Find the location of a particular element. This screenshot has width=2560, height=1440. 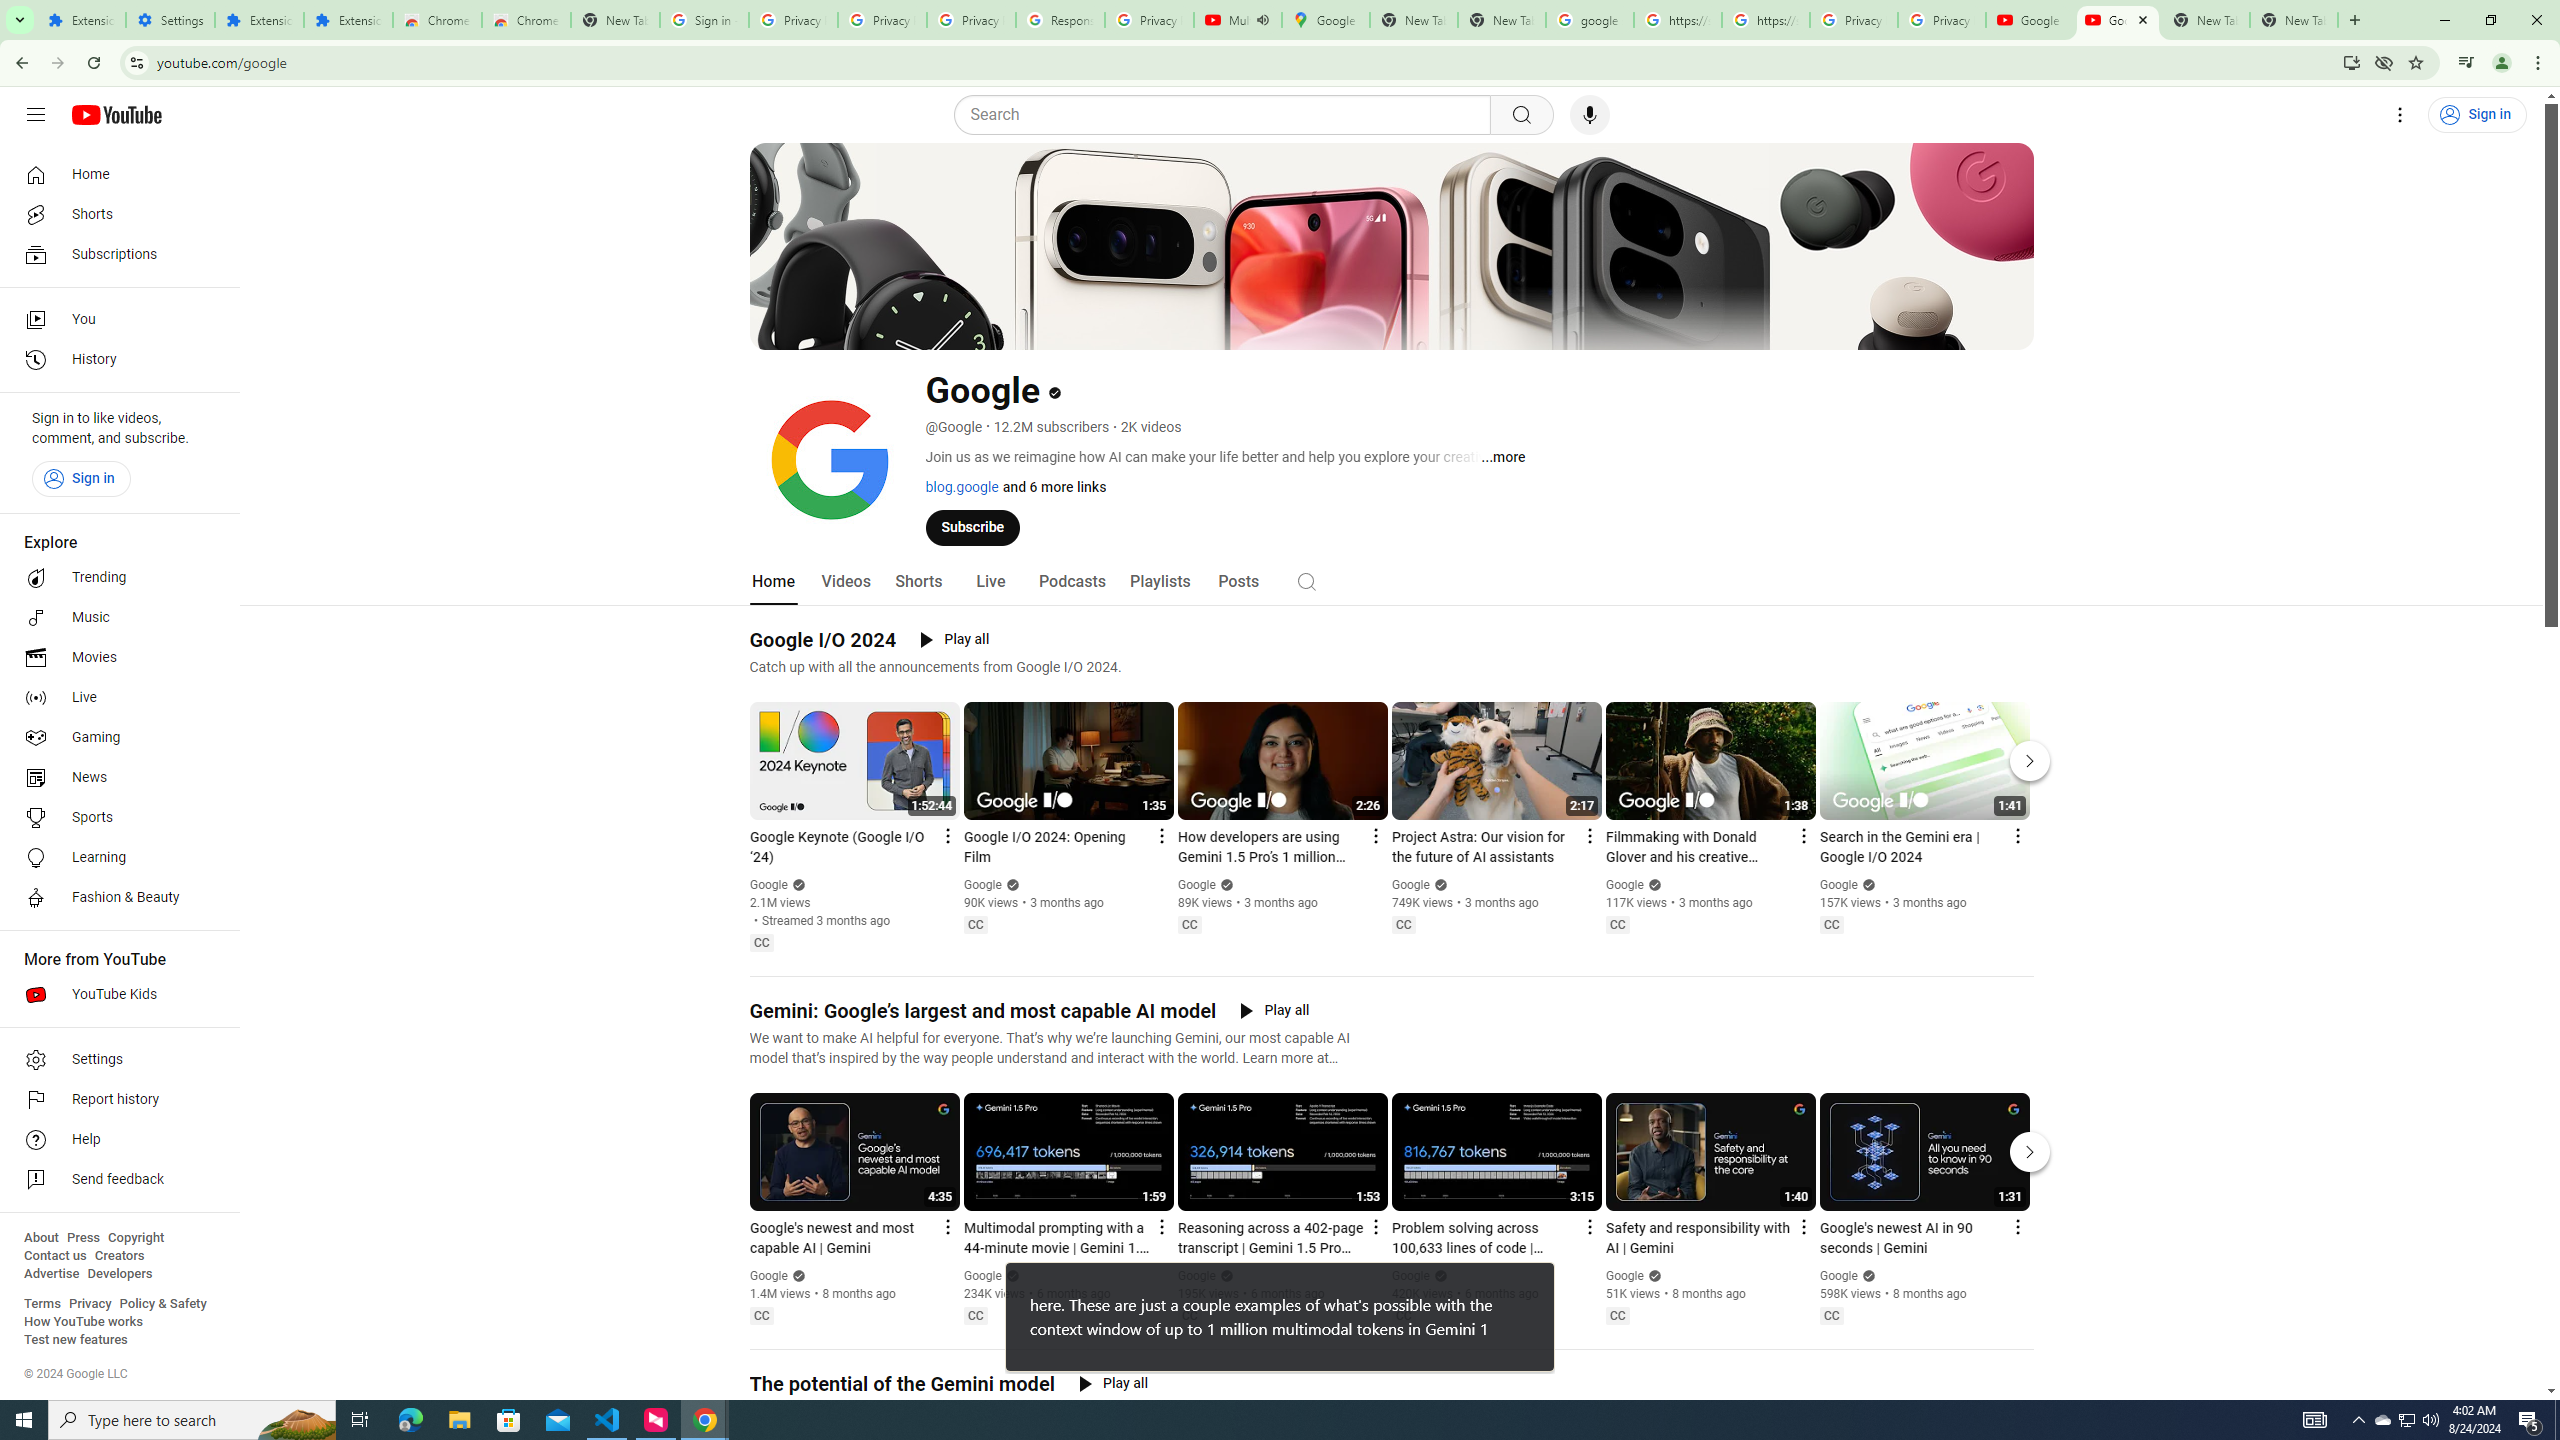

Google I/O 2024 is located at coordinates (823, 640).